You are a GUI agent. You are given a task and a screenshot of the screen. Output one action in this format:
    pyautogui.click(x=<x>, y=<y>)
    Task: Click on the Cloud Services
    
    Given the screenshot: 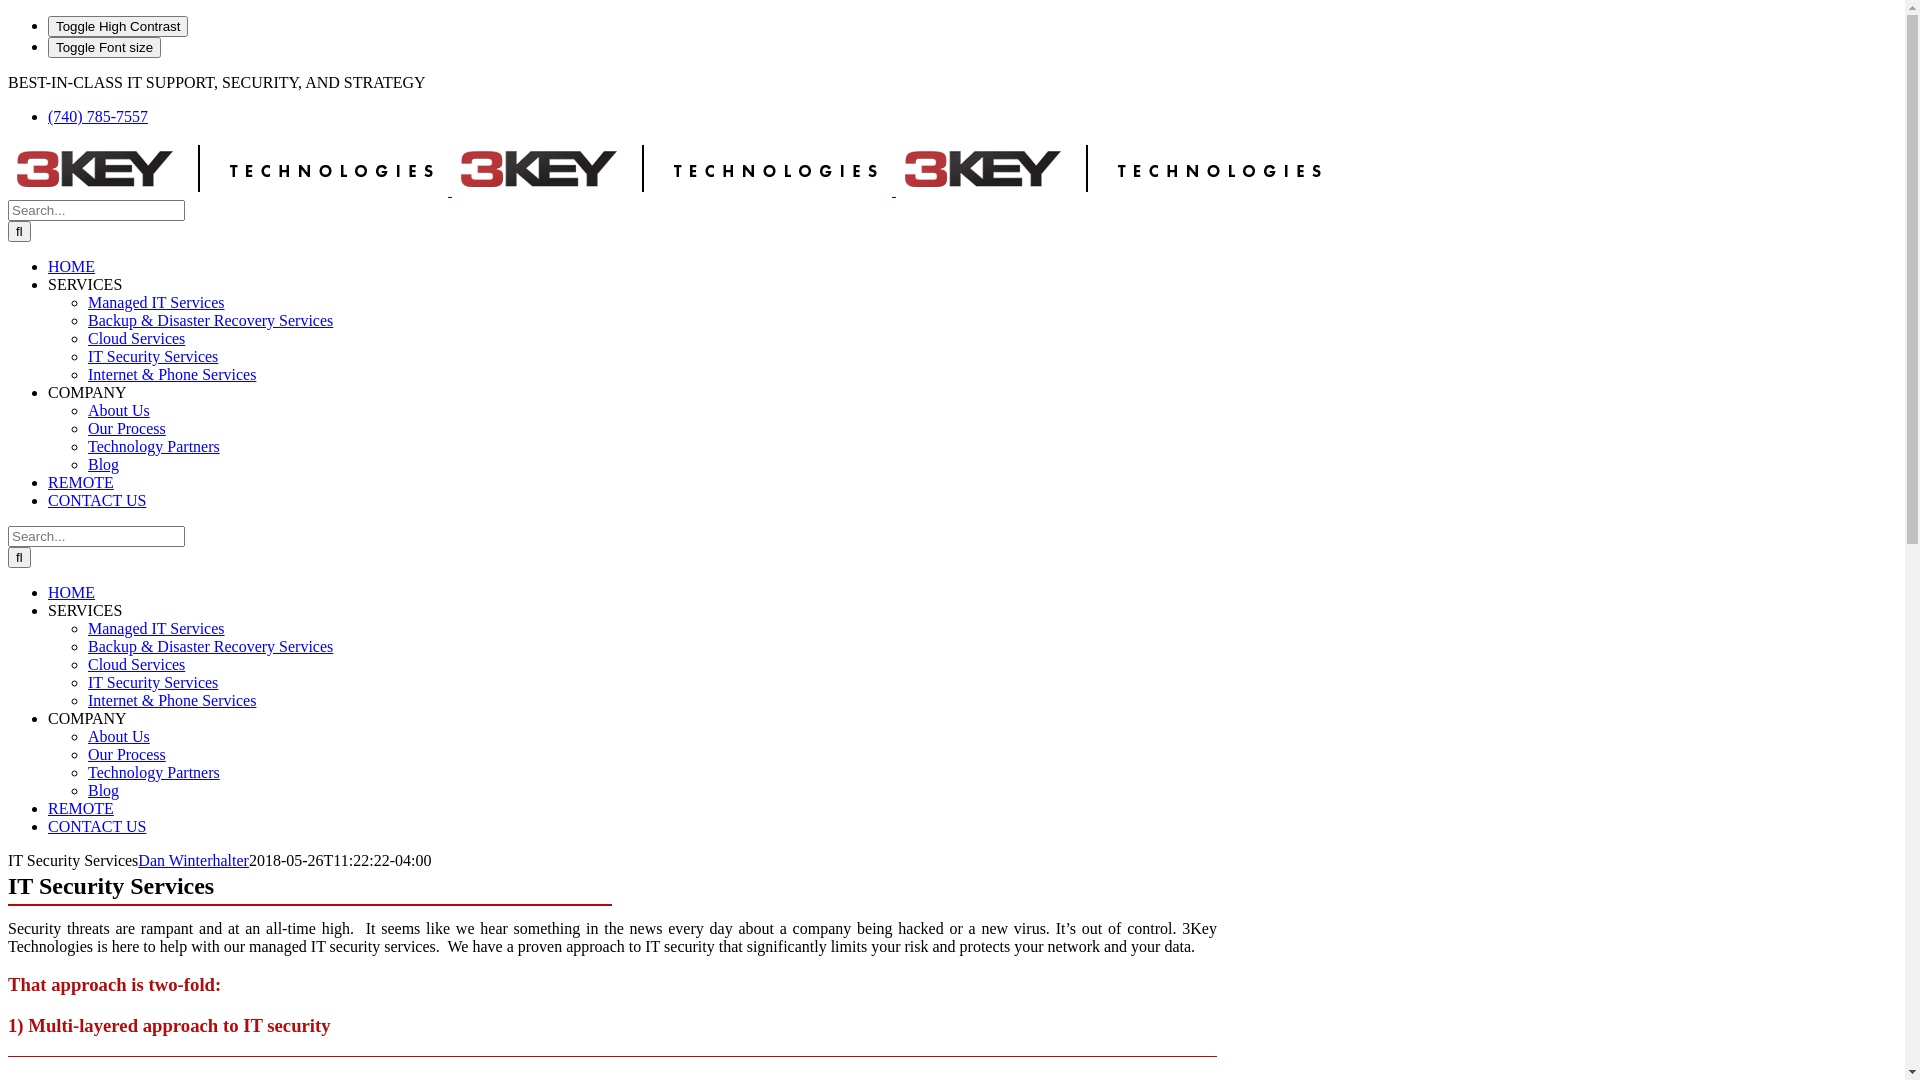 What is the action you would take?
    pyautogui.click(x=136, y=338)
    